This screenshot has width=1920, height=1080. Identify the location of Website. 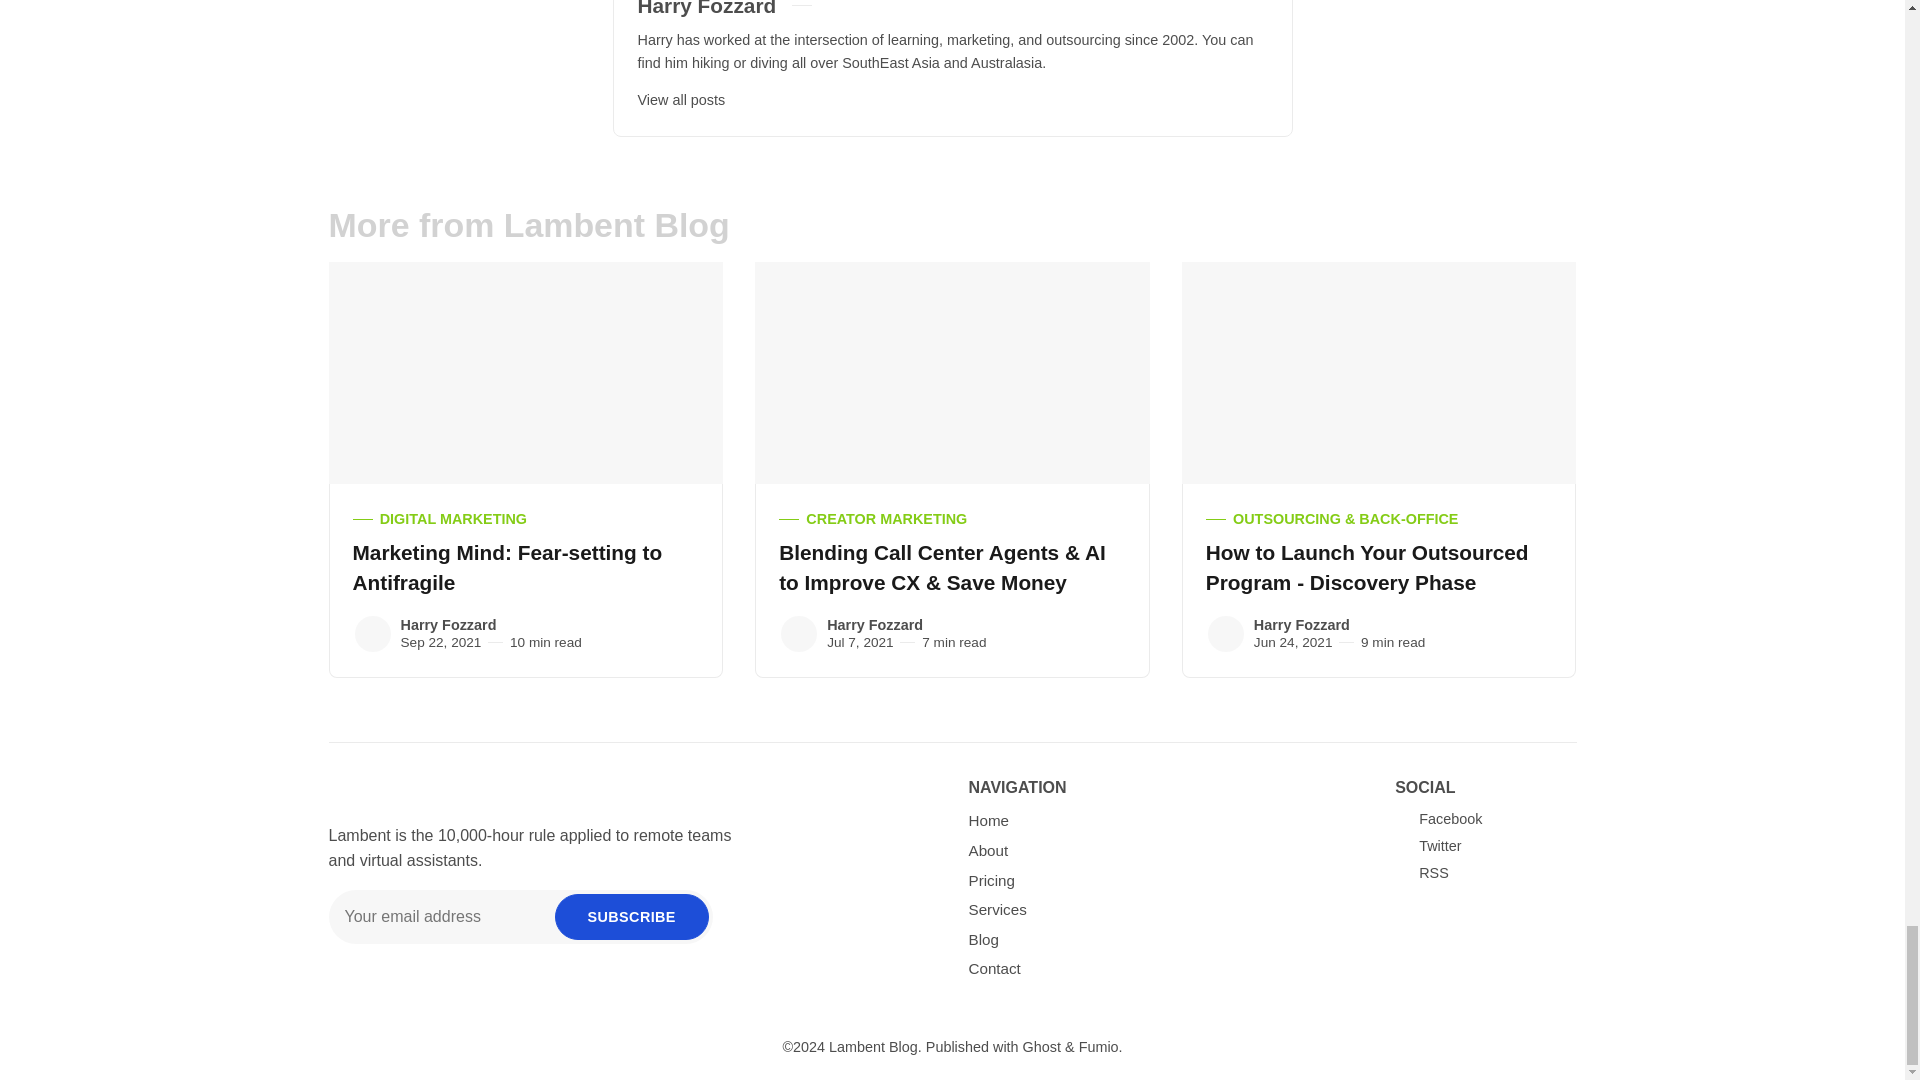
(860, 7).